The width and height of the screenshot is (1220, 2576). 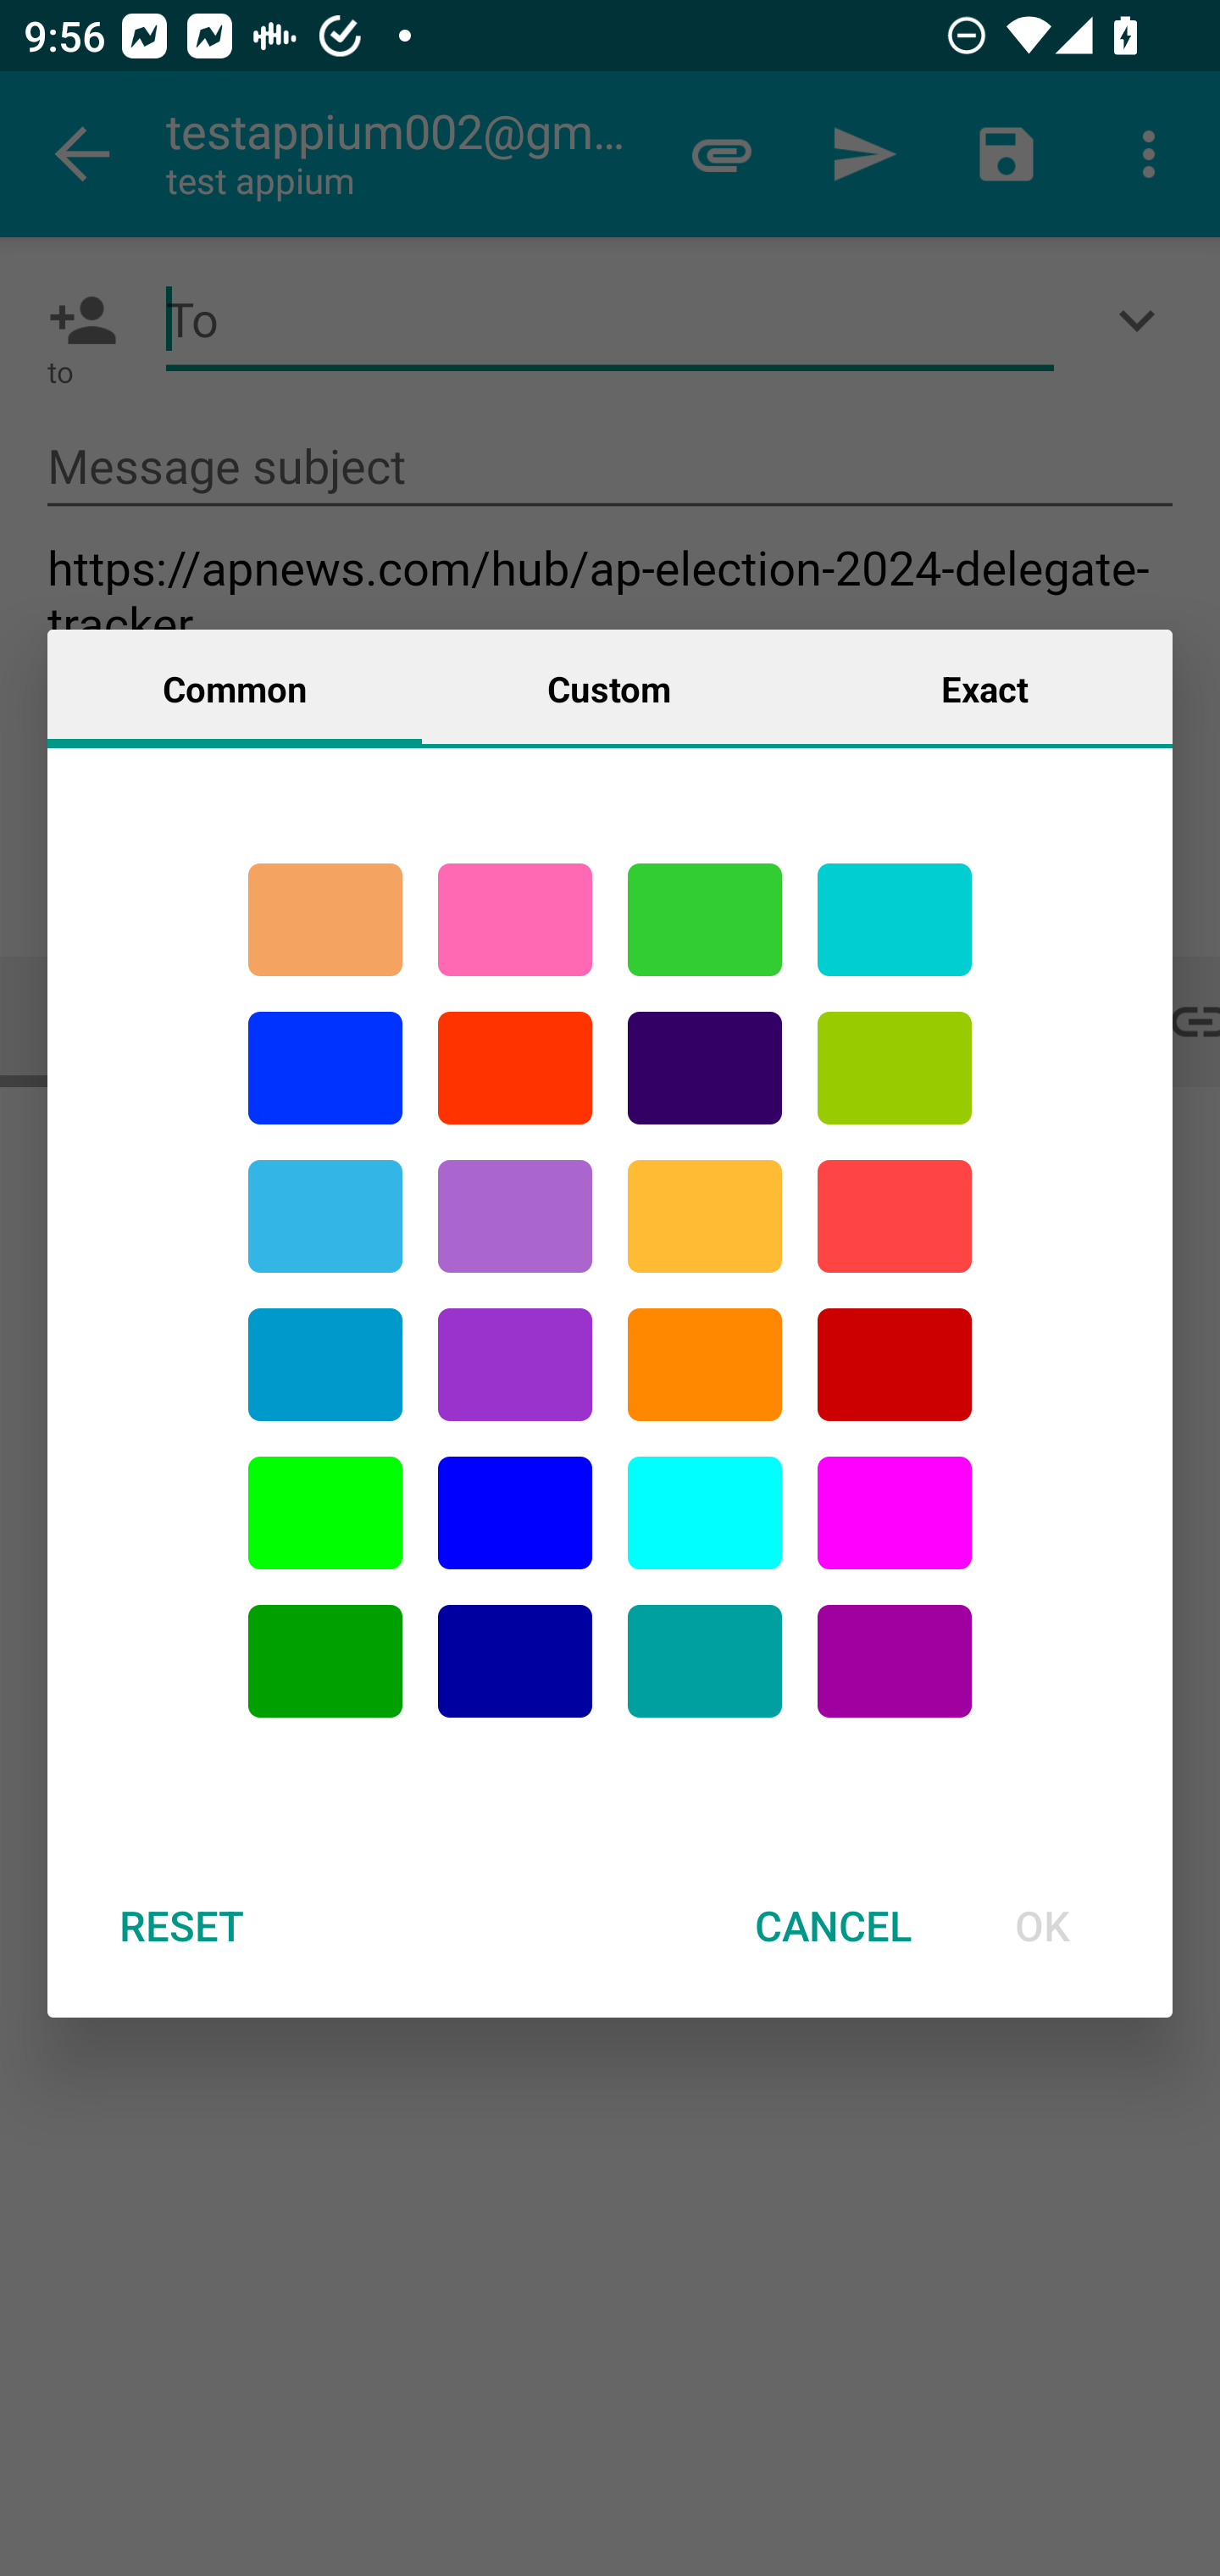 I want to click on Cyan, so click(x=895, y=919).